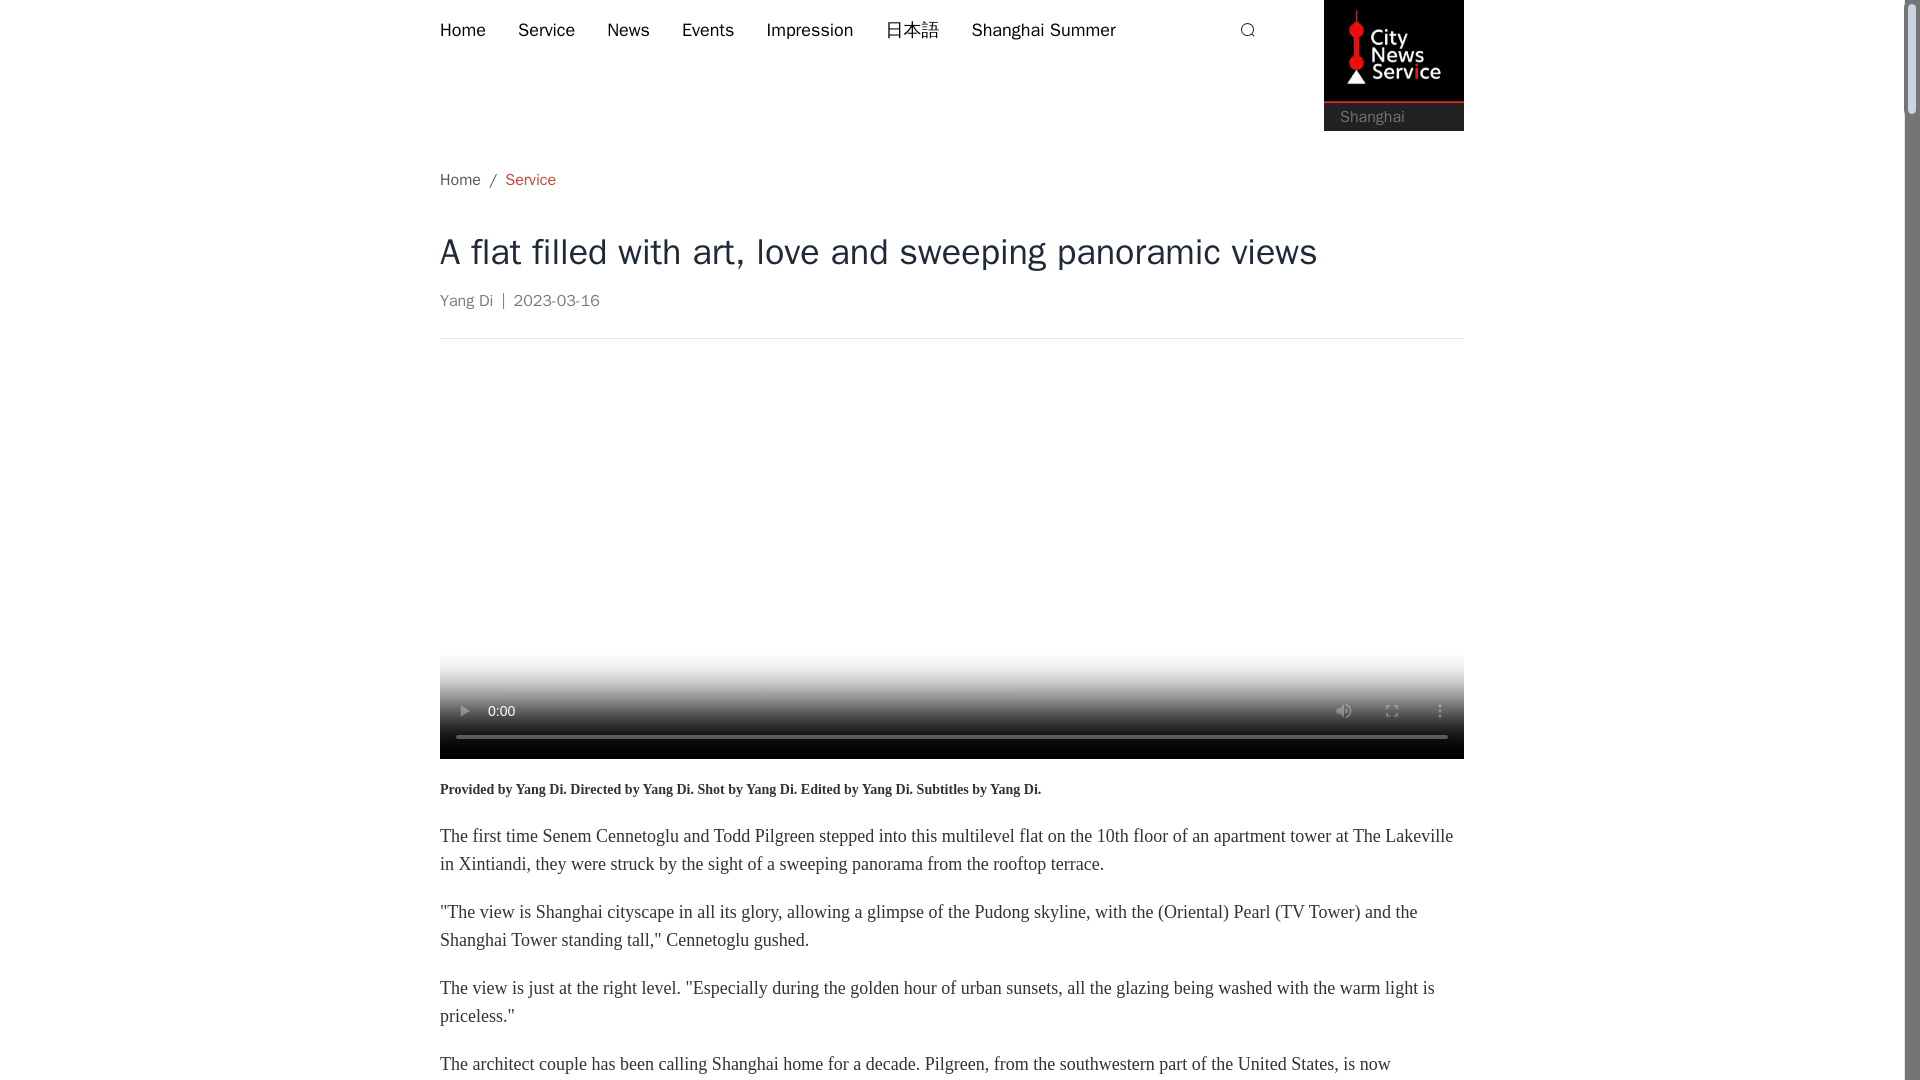  I want to click on Home, so click(462, 30).